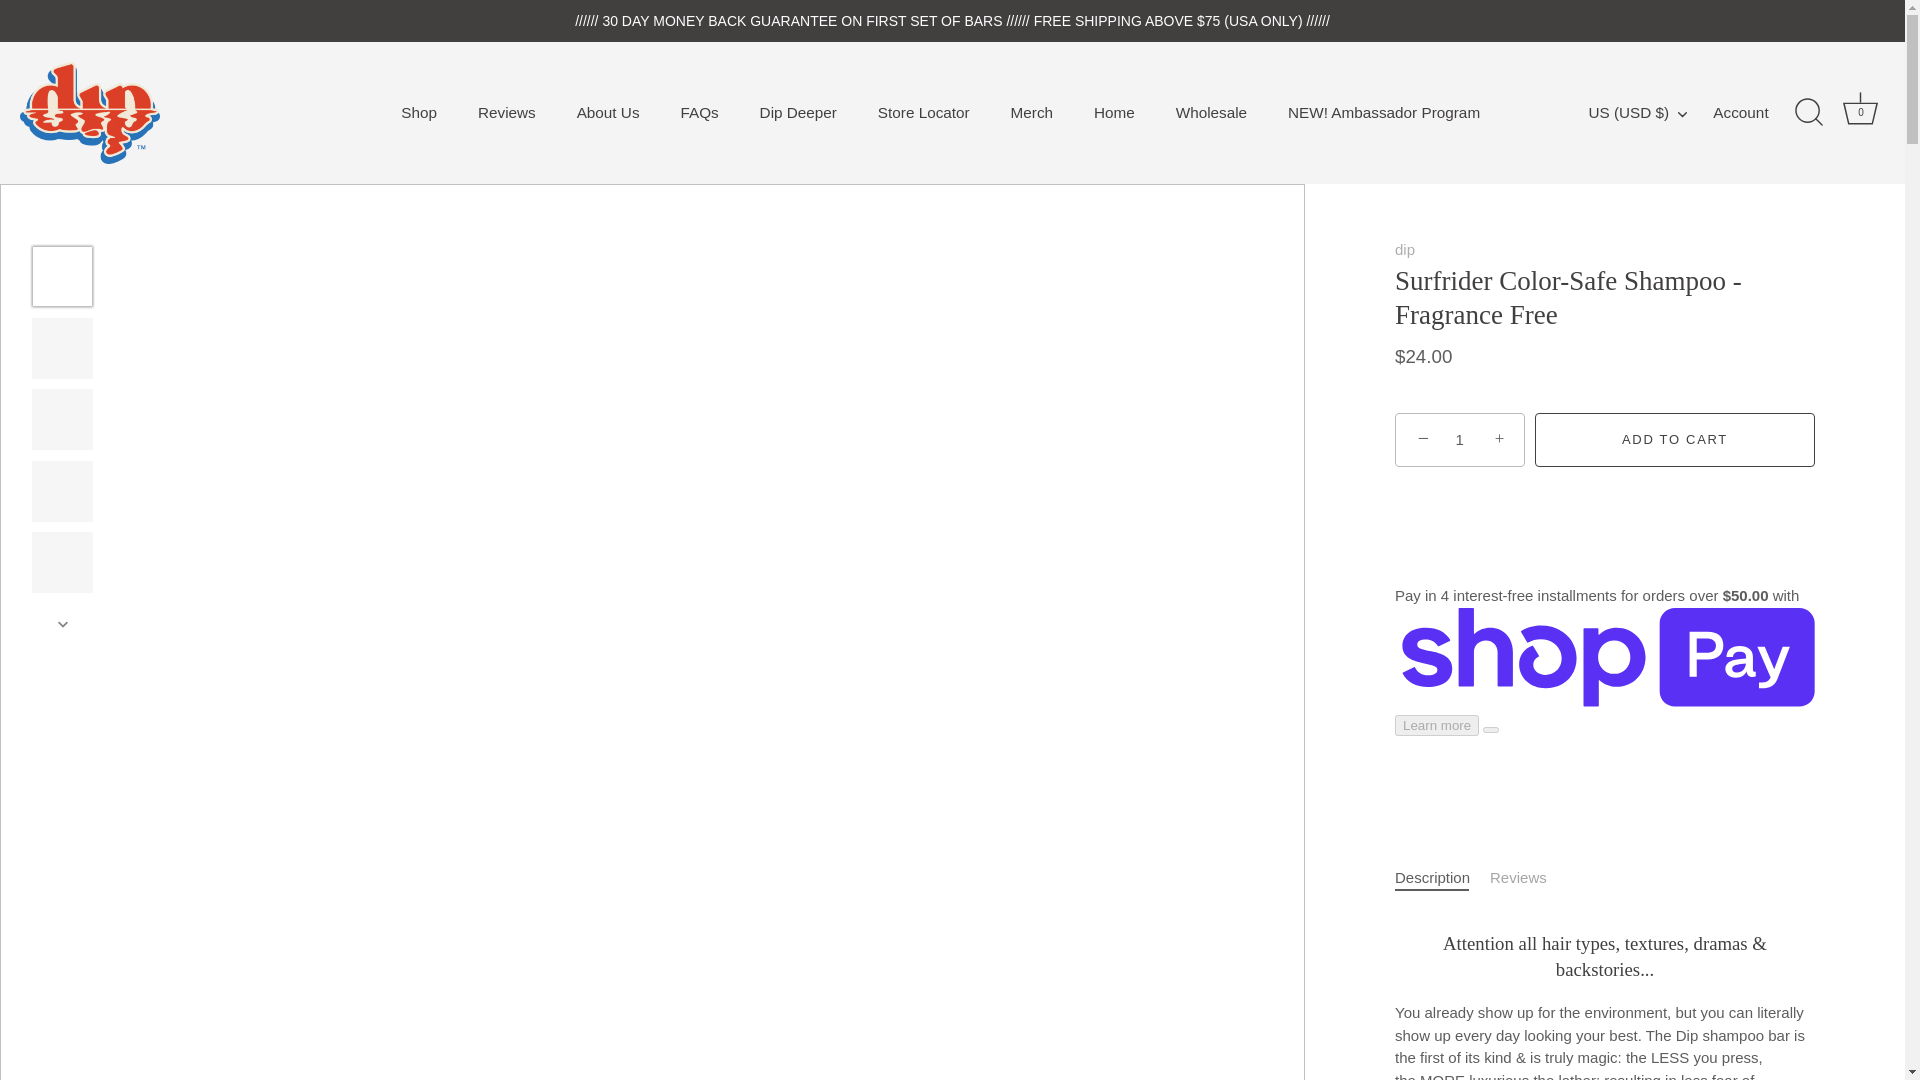 The height and width of the screenshot is (1080, 1920). What do you see at coordinates (608, 112) in the screenshot?
I see `About Us` at bounding box center [608, 112].